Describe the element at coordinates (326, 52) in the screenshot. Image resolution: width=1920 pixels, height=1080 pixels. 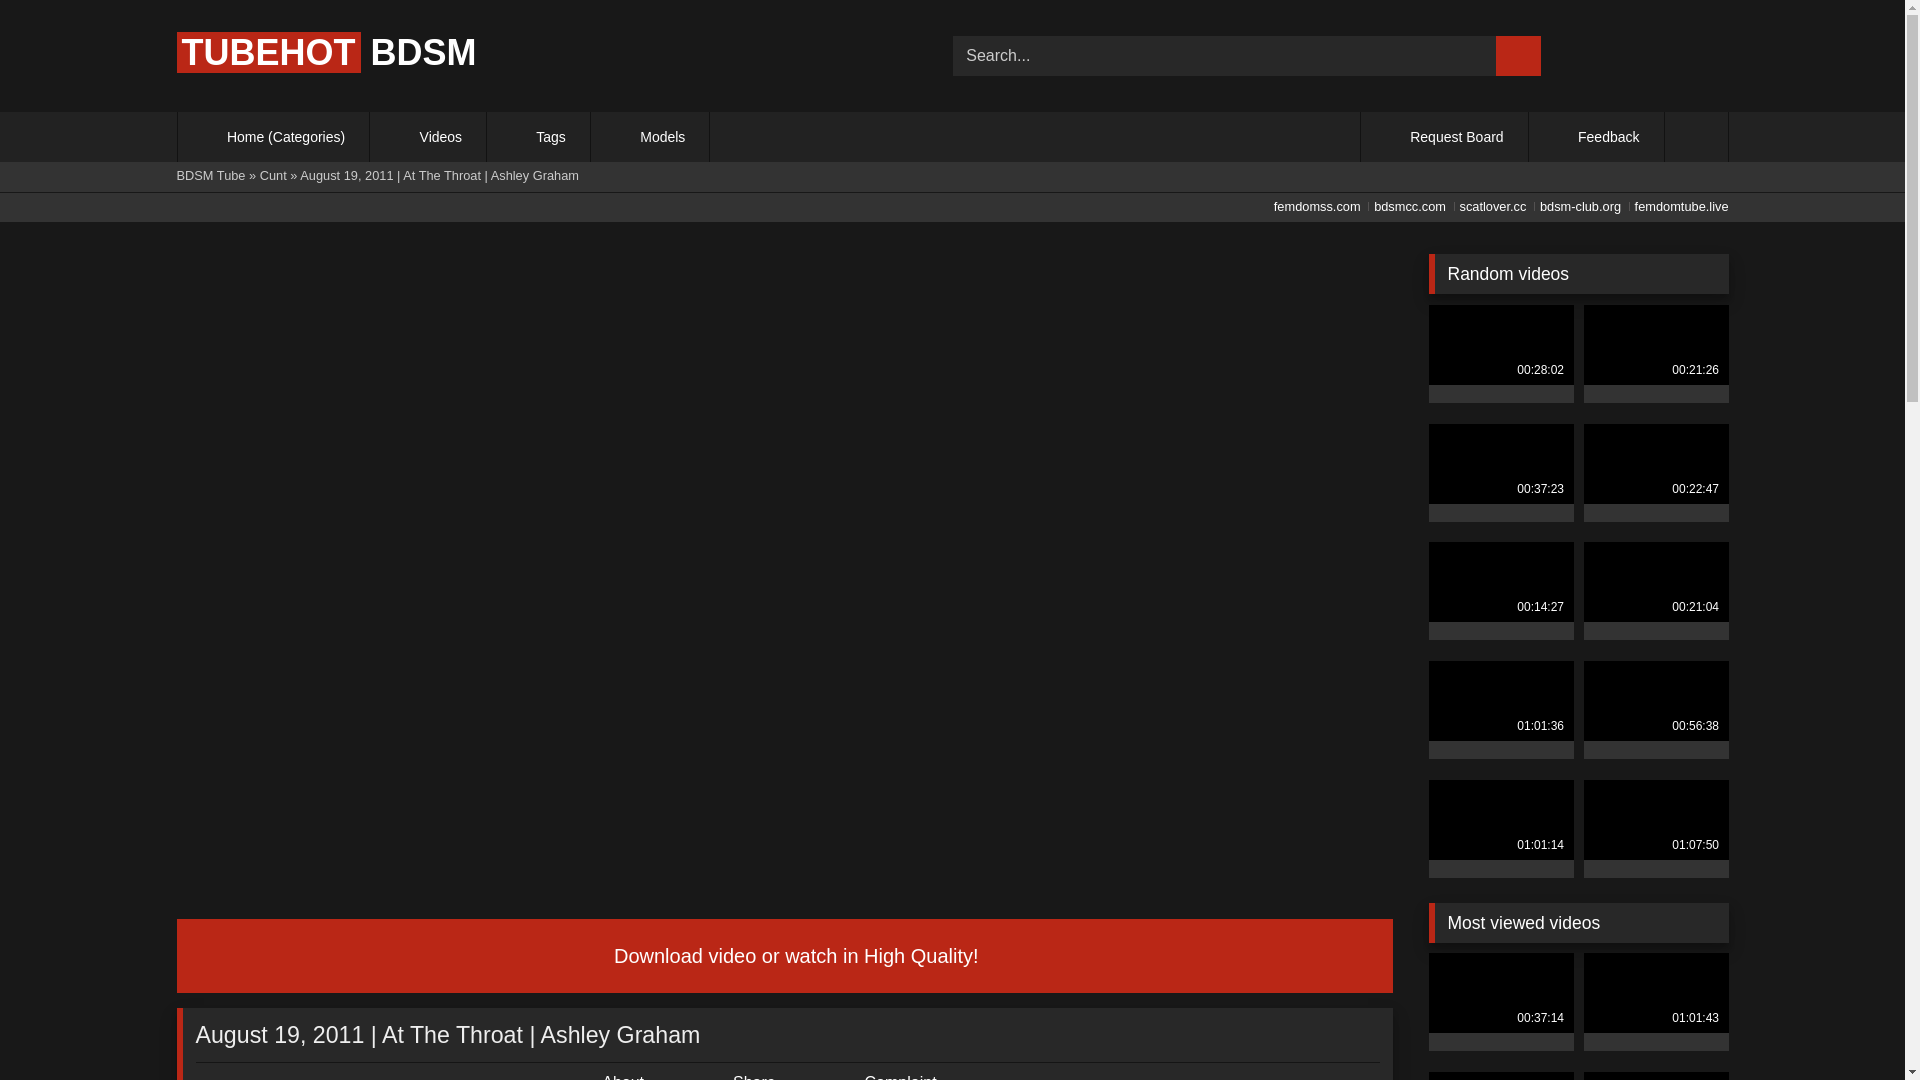
I see `TUBEHOT BDSM` at that location.